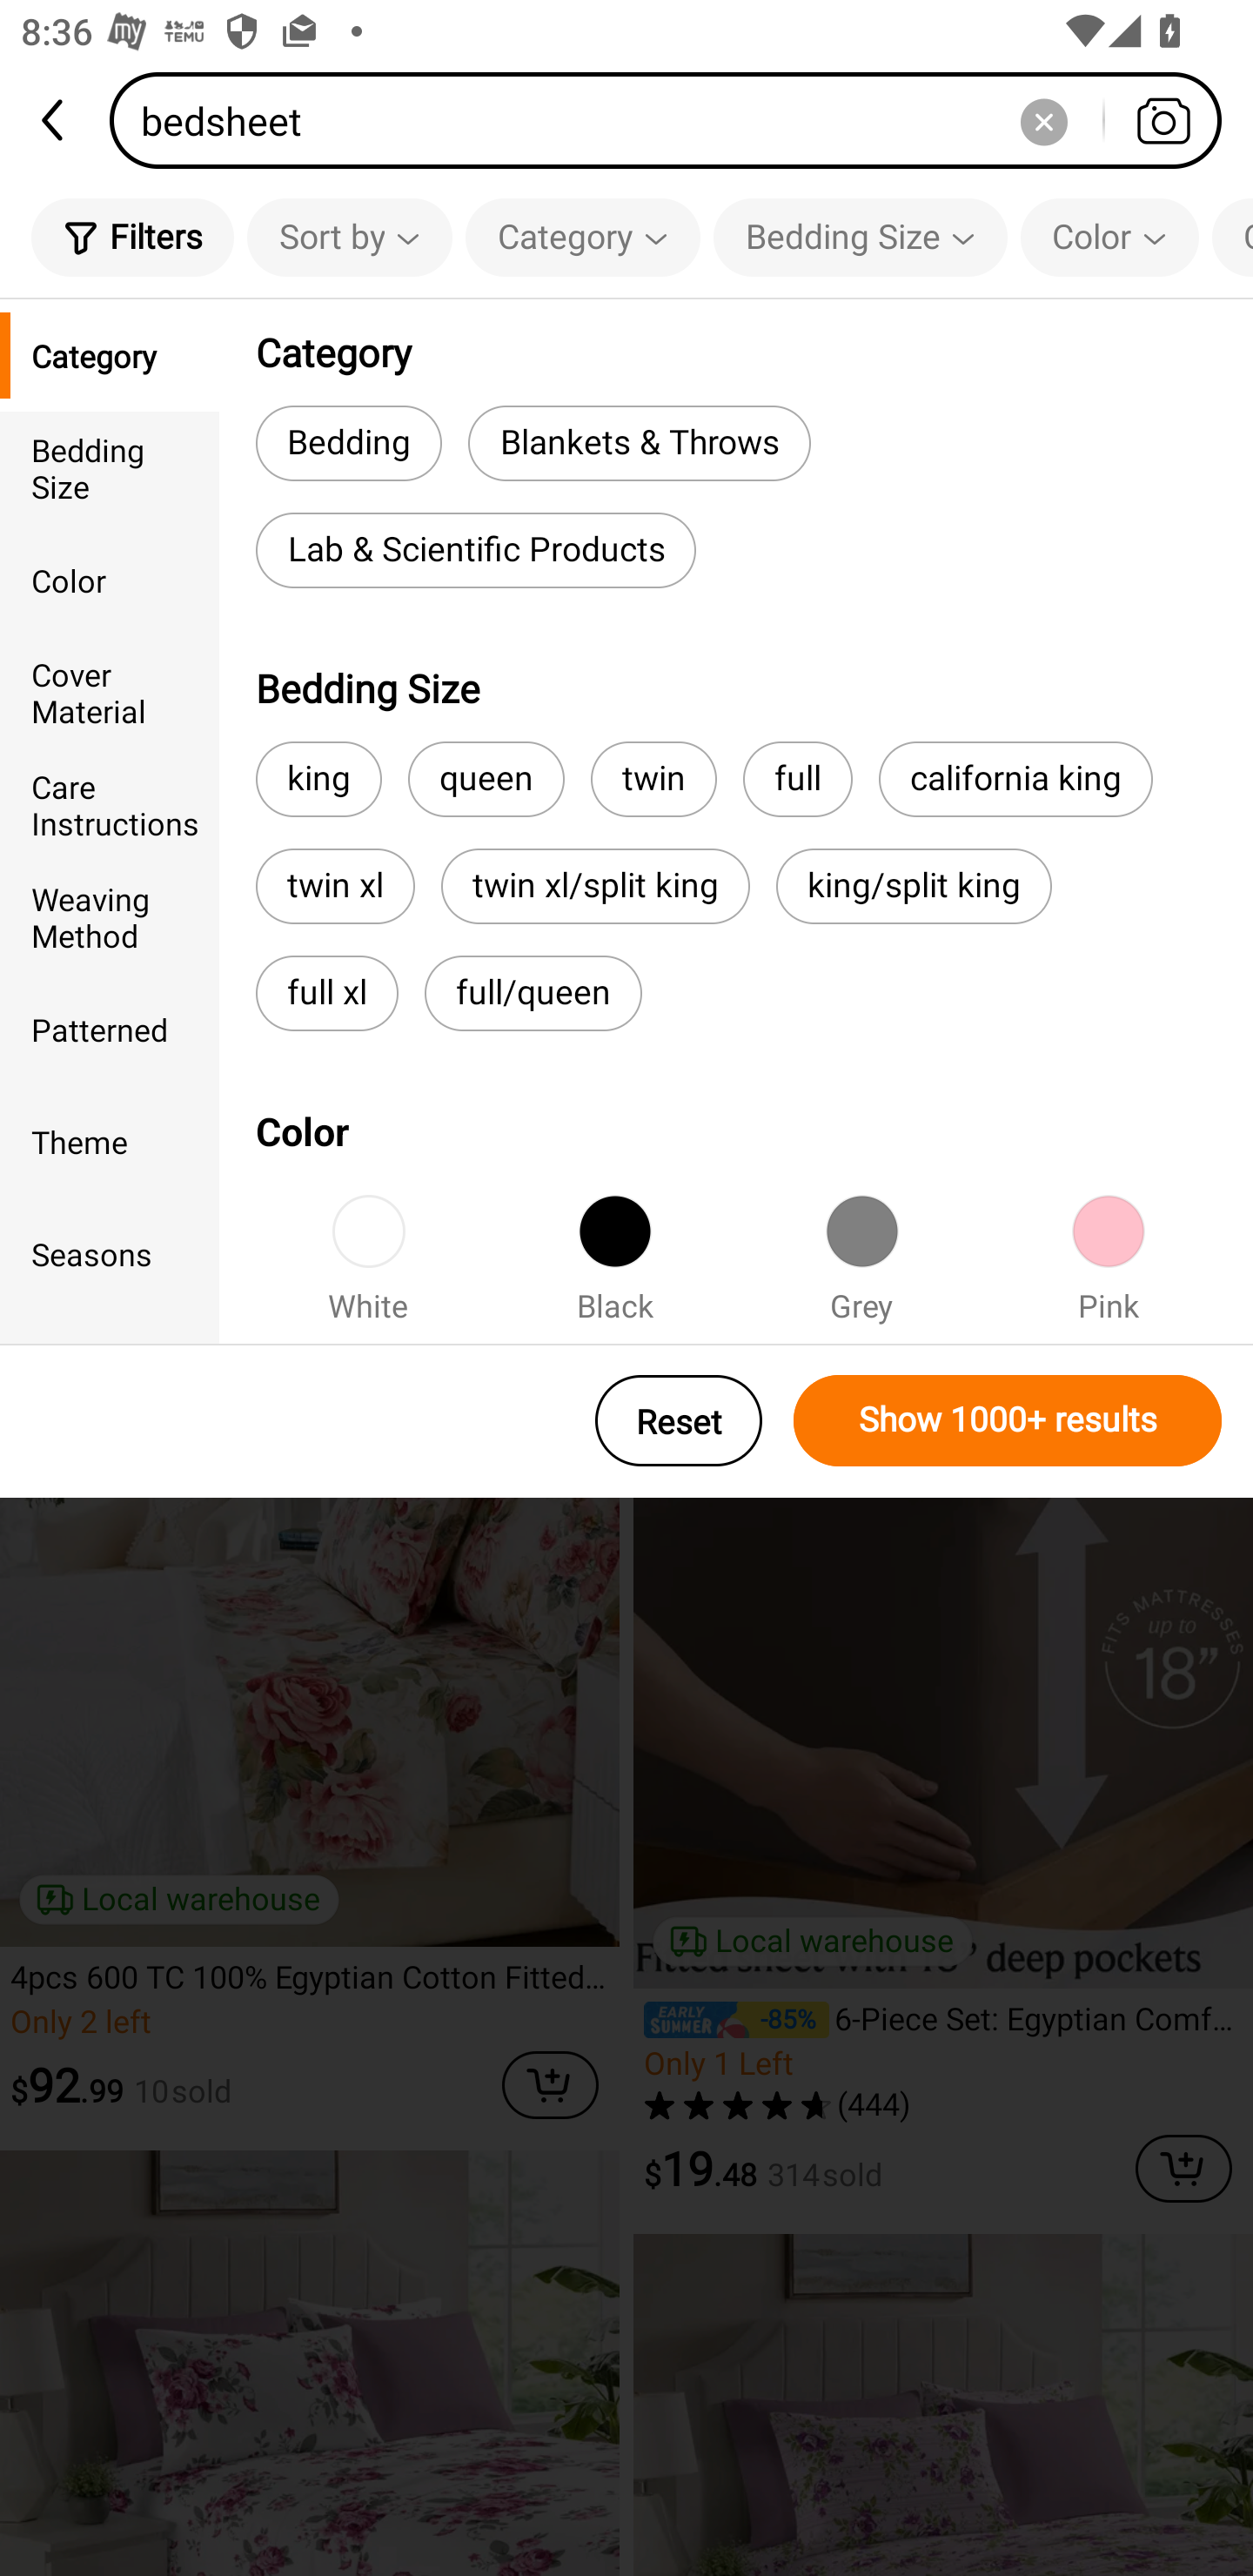 The width and height of the screenshot is (1253, 2576). I want to click on Cover Material, so click(110, 693).